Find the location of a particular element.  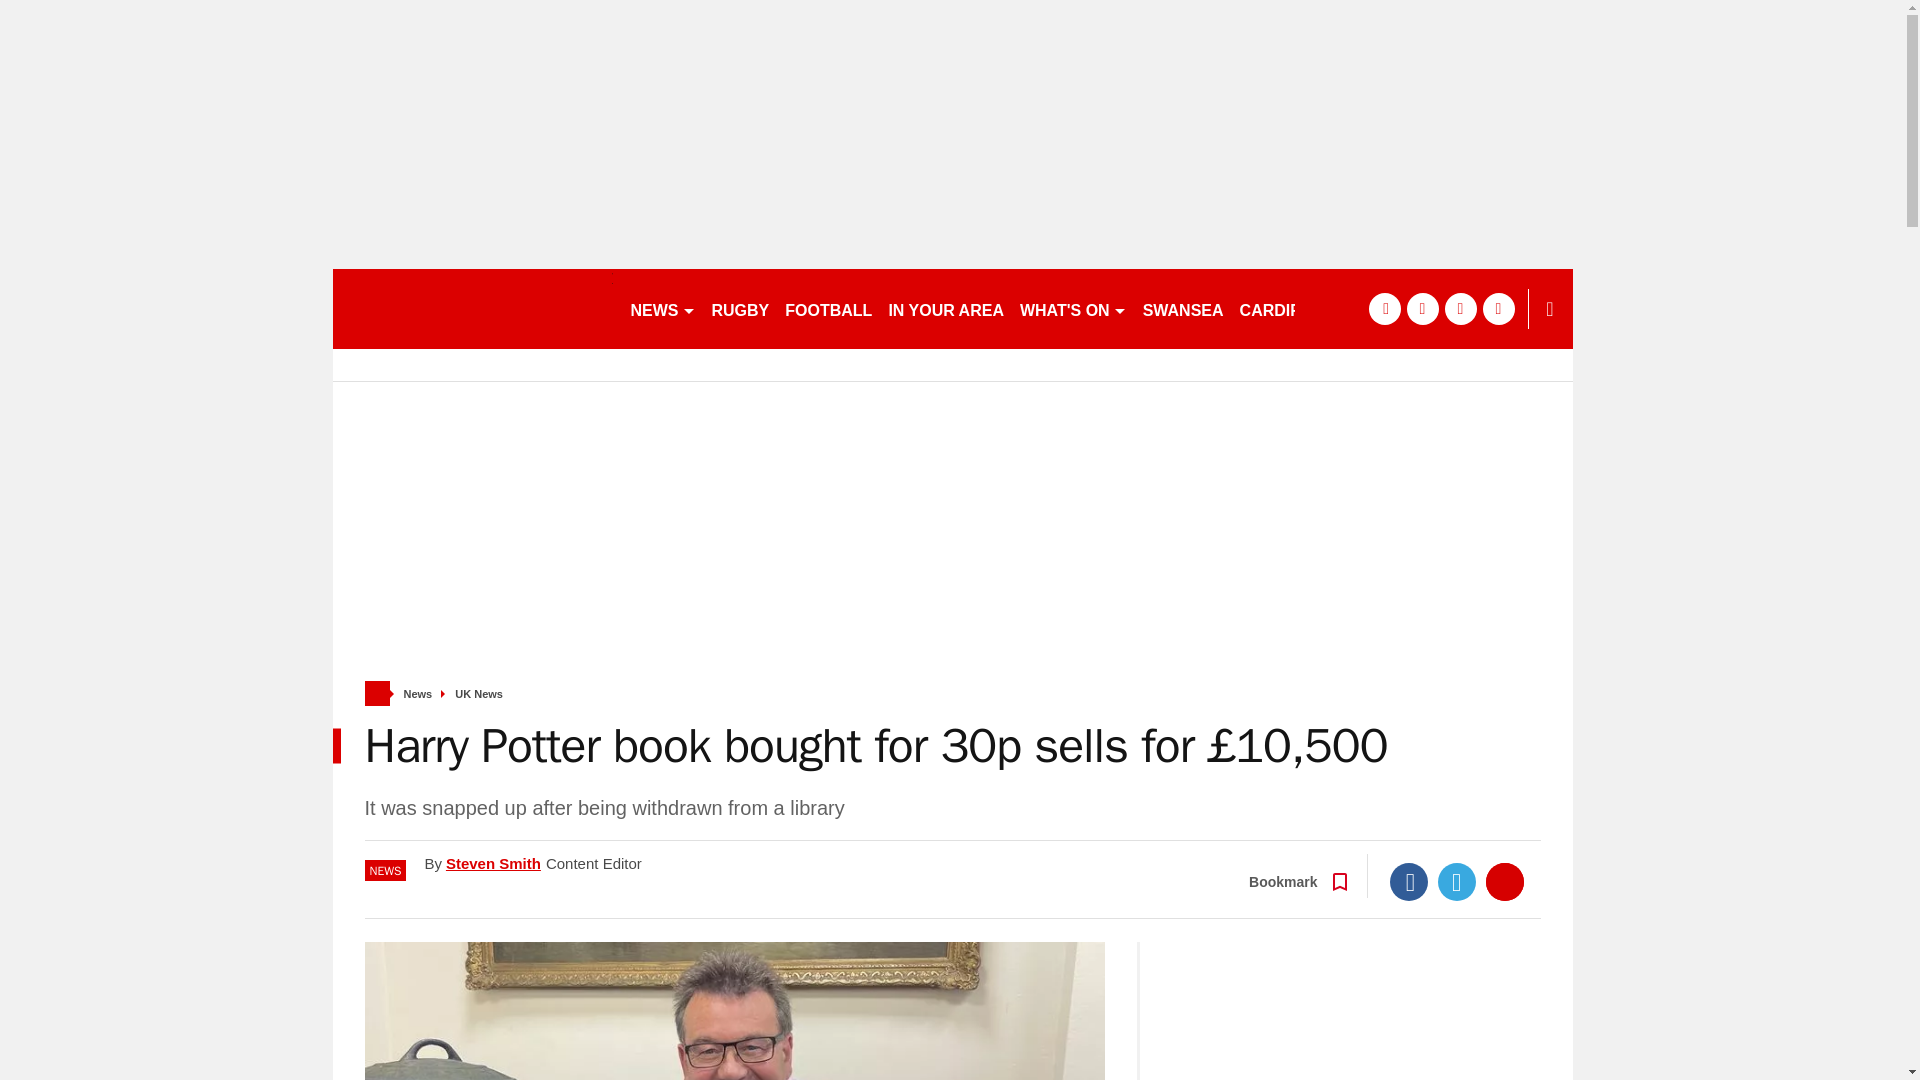

IN YOUR AREA is located at coordinates (945, 308).